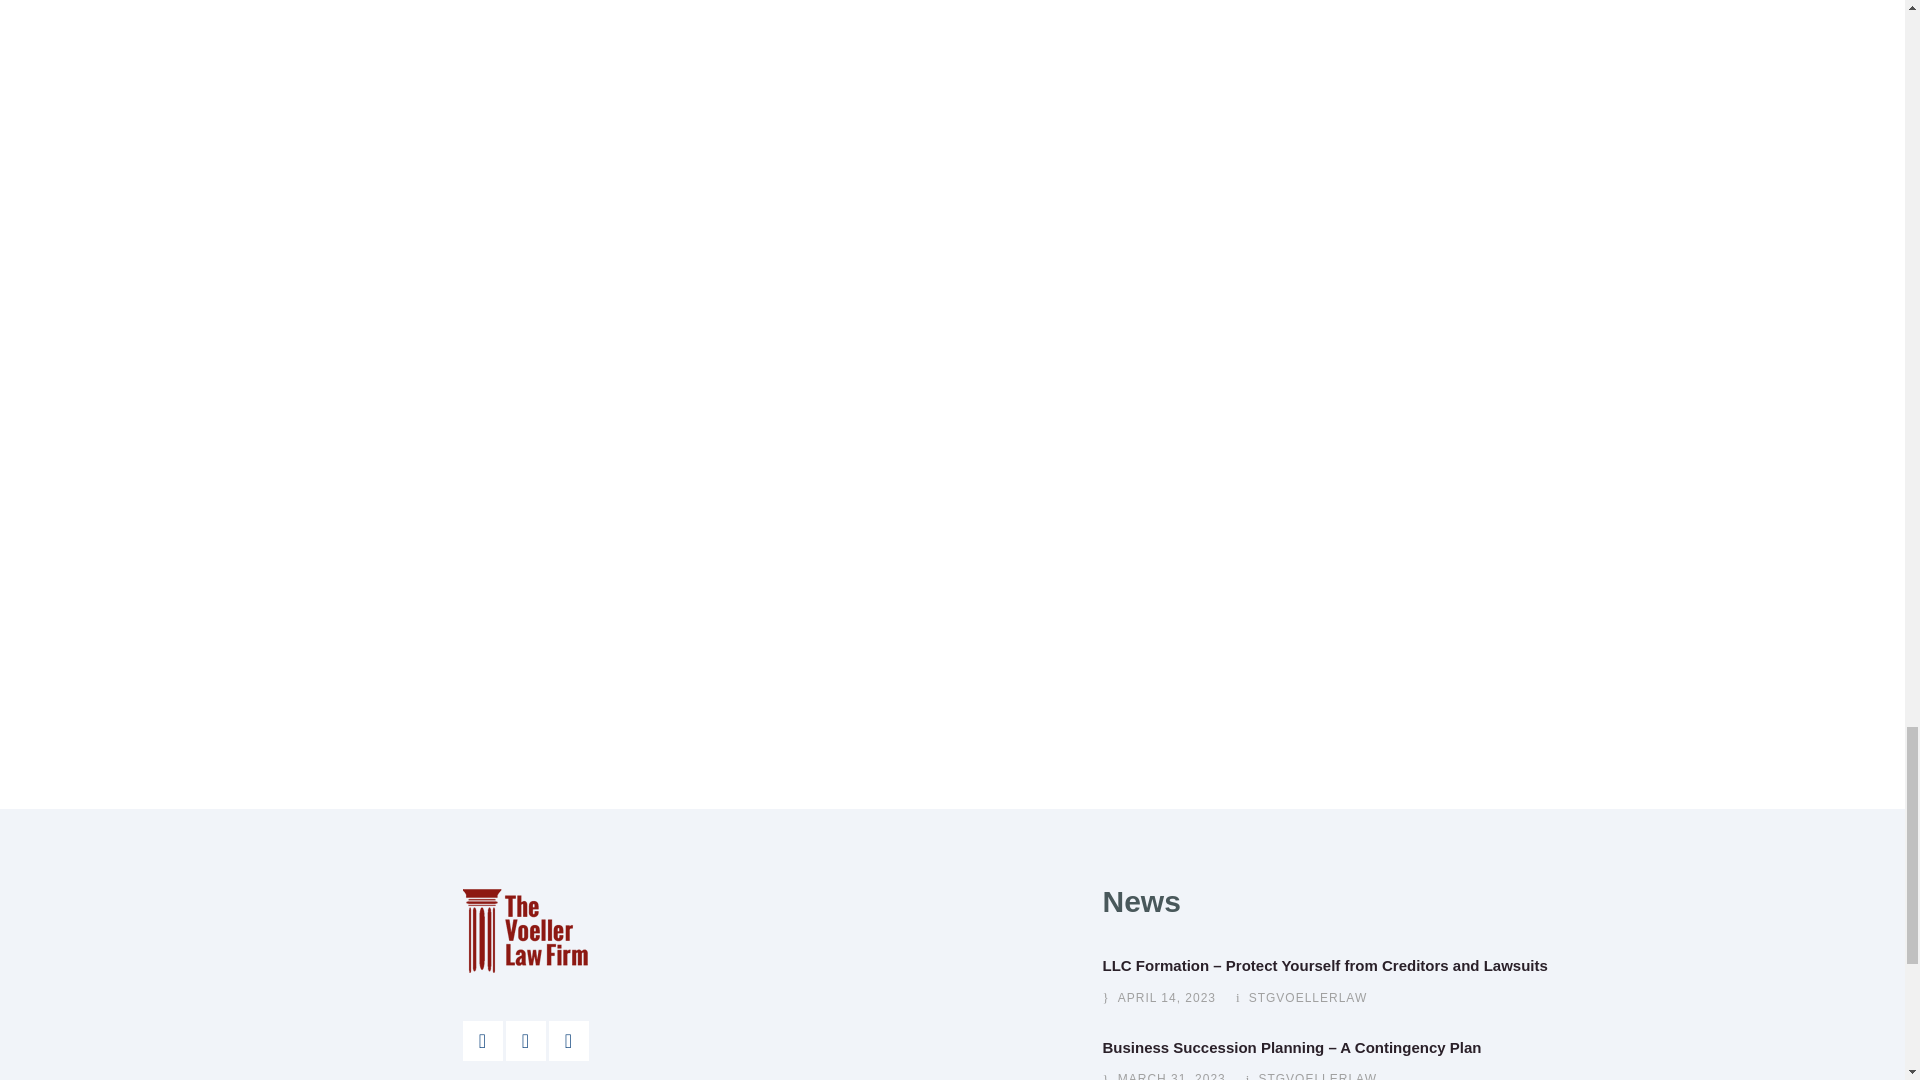 The image size is (1920, 1080). Describe the element at coordinates (482, 1040) in the screenshot. I see `facebook` at that location.